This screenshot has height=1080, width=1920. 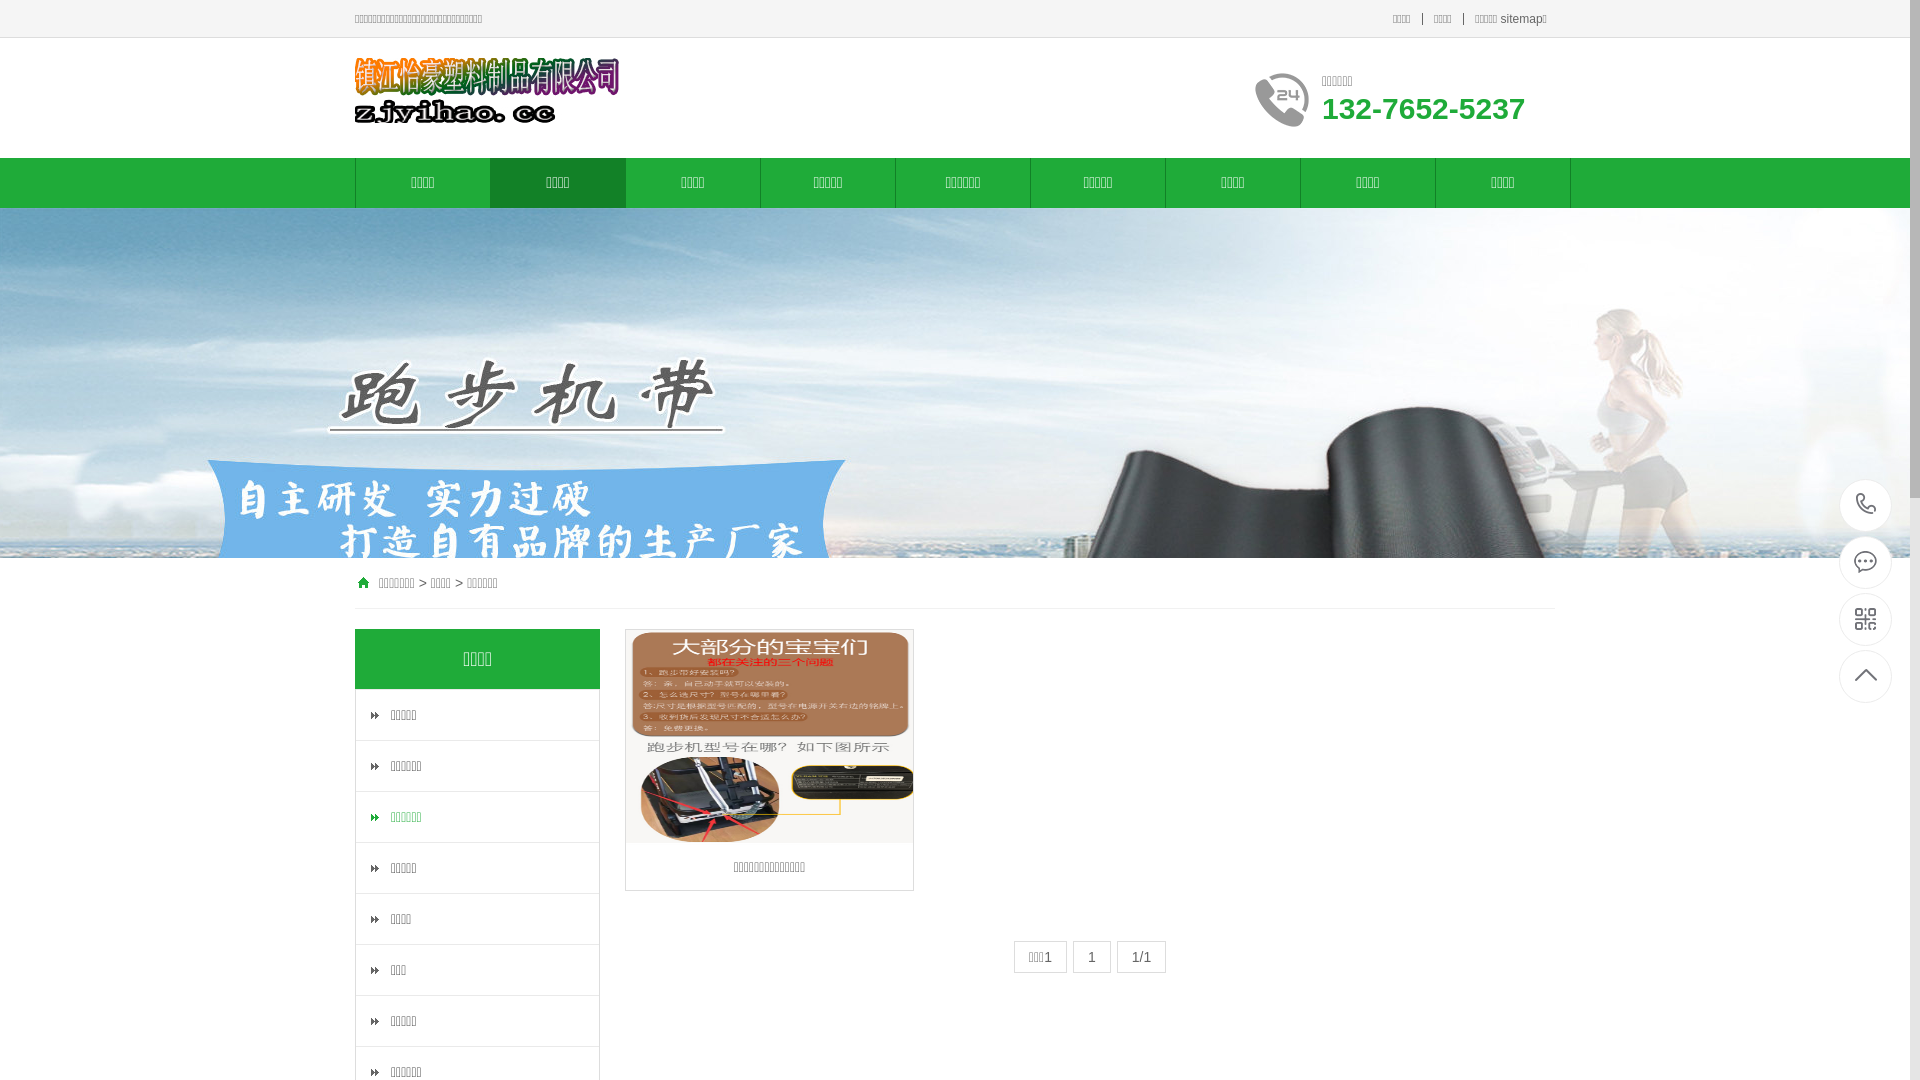 What do you see at coordinates (1866, 506) in the screenshot?
I see `132-7652-5237` at bounding box center [1866, 506].